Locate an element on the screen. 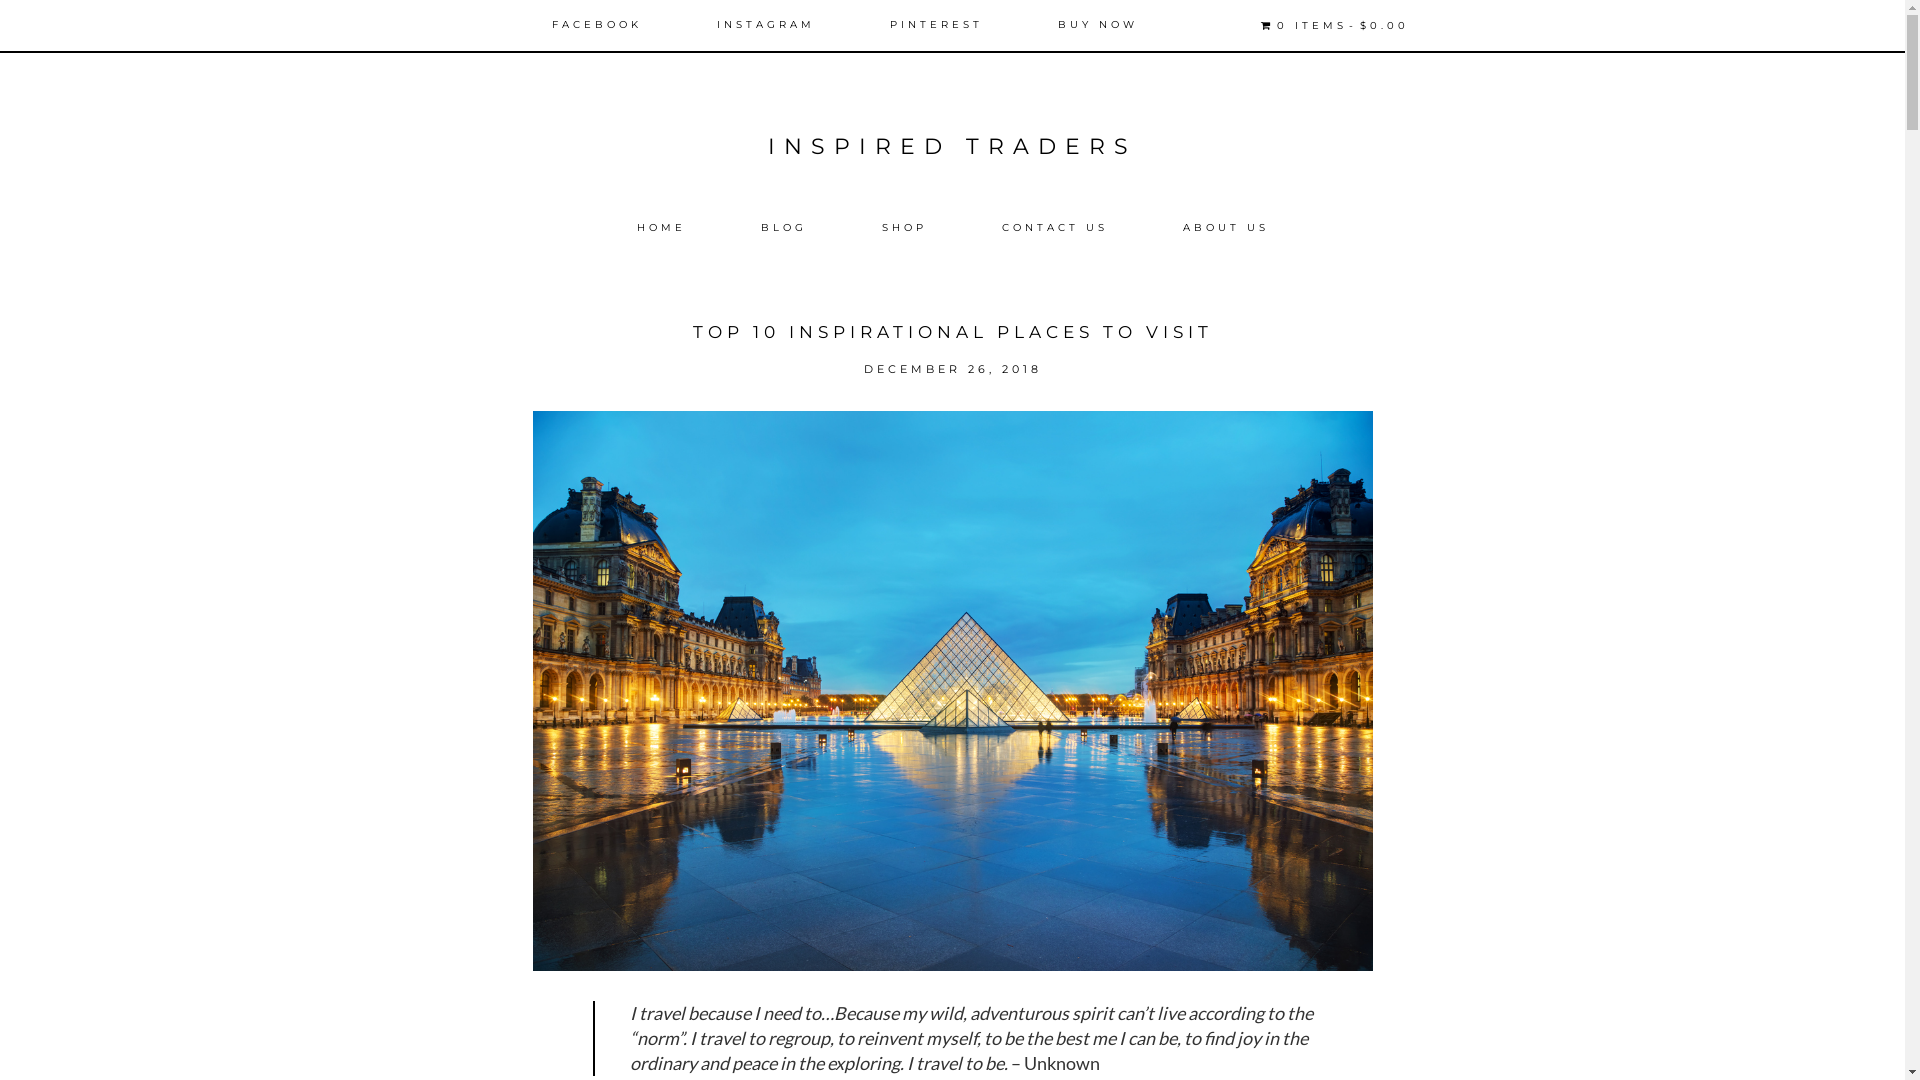 The image size is (1920, 1080). ABOUT US is located at coordinates (1225, 228).